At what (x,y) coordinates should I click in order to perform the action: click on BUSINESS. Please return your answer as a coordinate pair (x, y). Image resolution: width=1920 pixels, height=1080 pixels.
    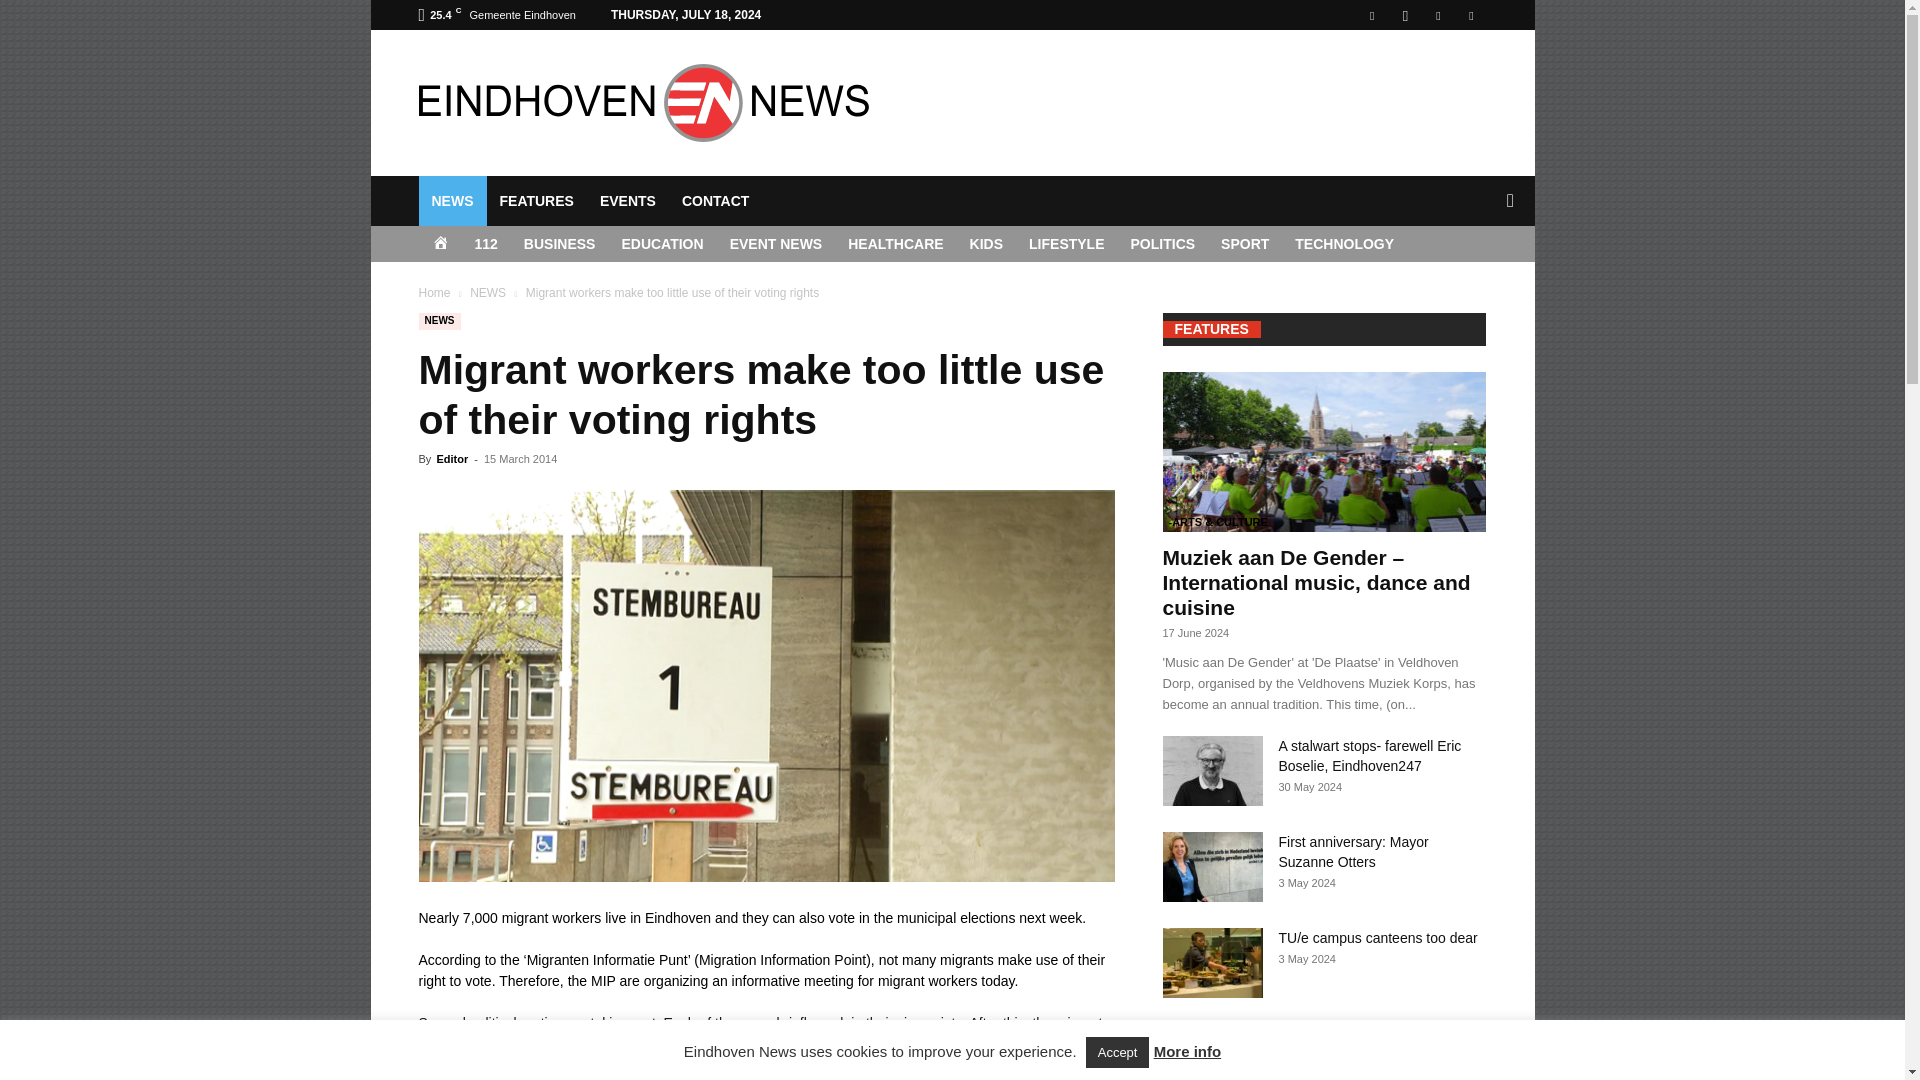
    Looking at the image, I should click on (559, 244).